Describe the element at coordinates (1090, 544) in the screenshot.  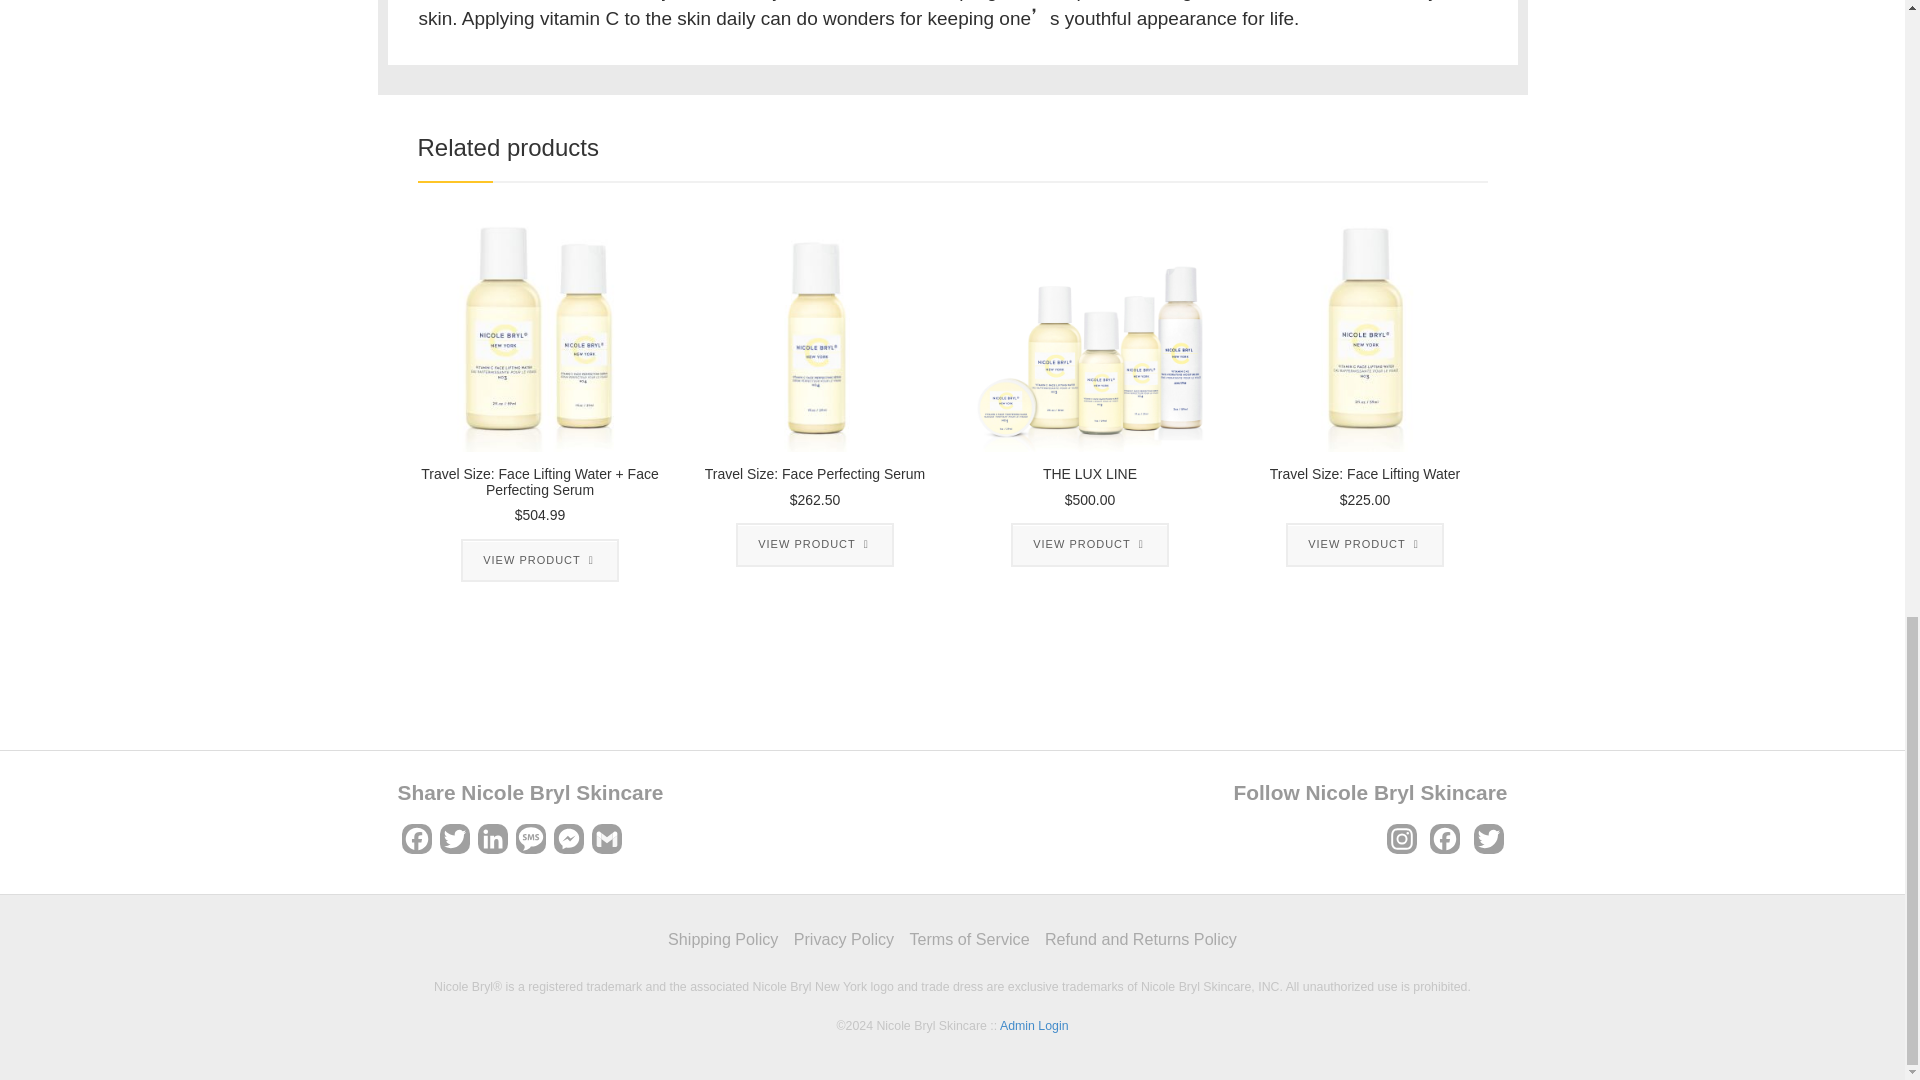
I see `VIEW PRODUCT` at that location.